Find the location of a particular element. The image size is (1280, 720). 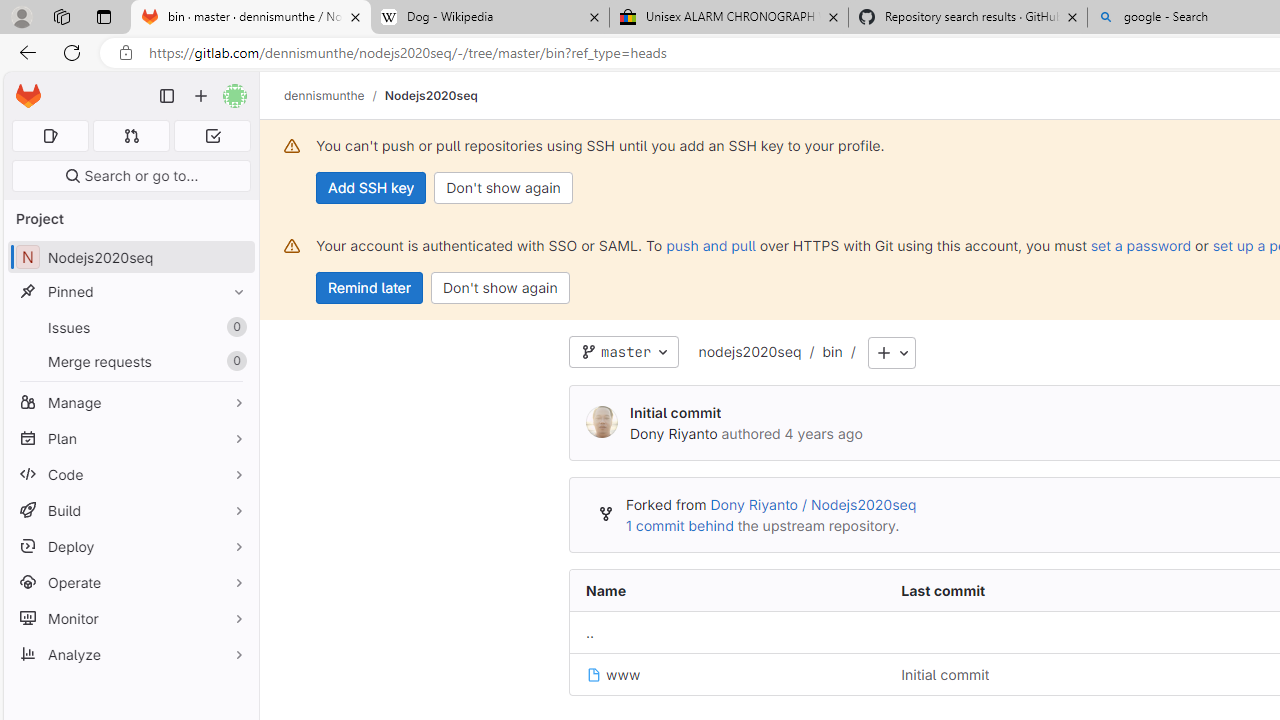

Merge requests 0 is located at coordinates (130, 361).